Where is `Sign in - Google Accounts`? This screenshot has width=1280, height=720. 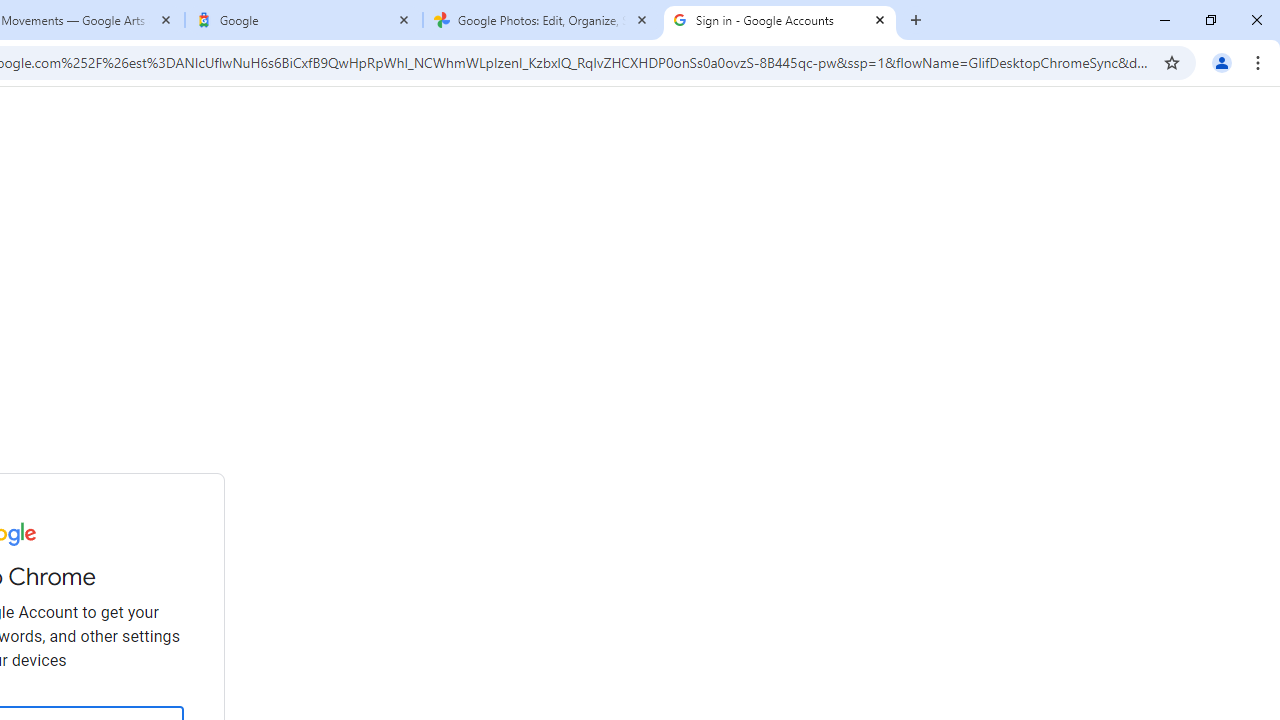
Sign in - Google Accounts is located at coordinates (779, 20).